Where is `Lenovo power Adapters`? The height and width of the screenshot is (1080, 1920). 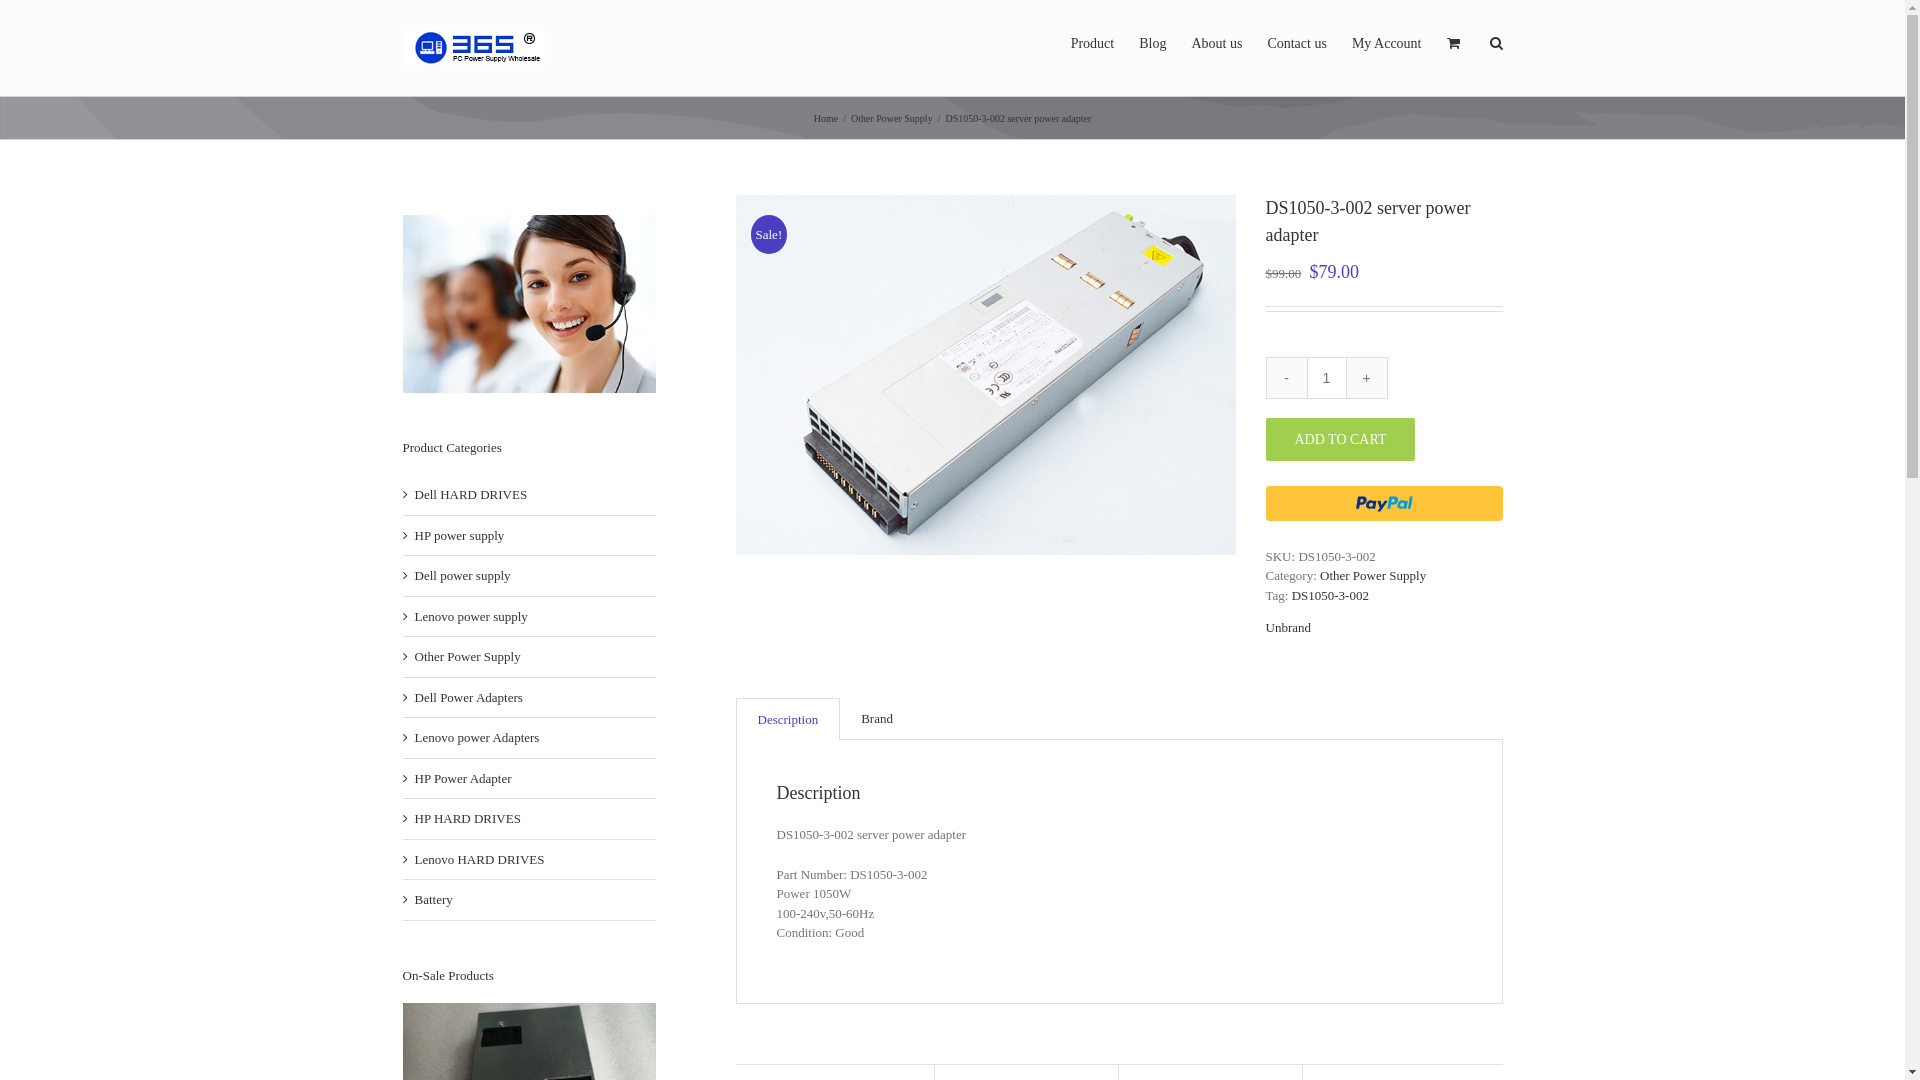 Lenovo power Adapters is located at coordinates (476, 738).